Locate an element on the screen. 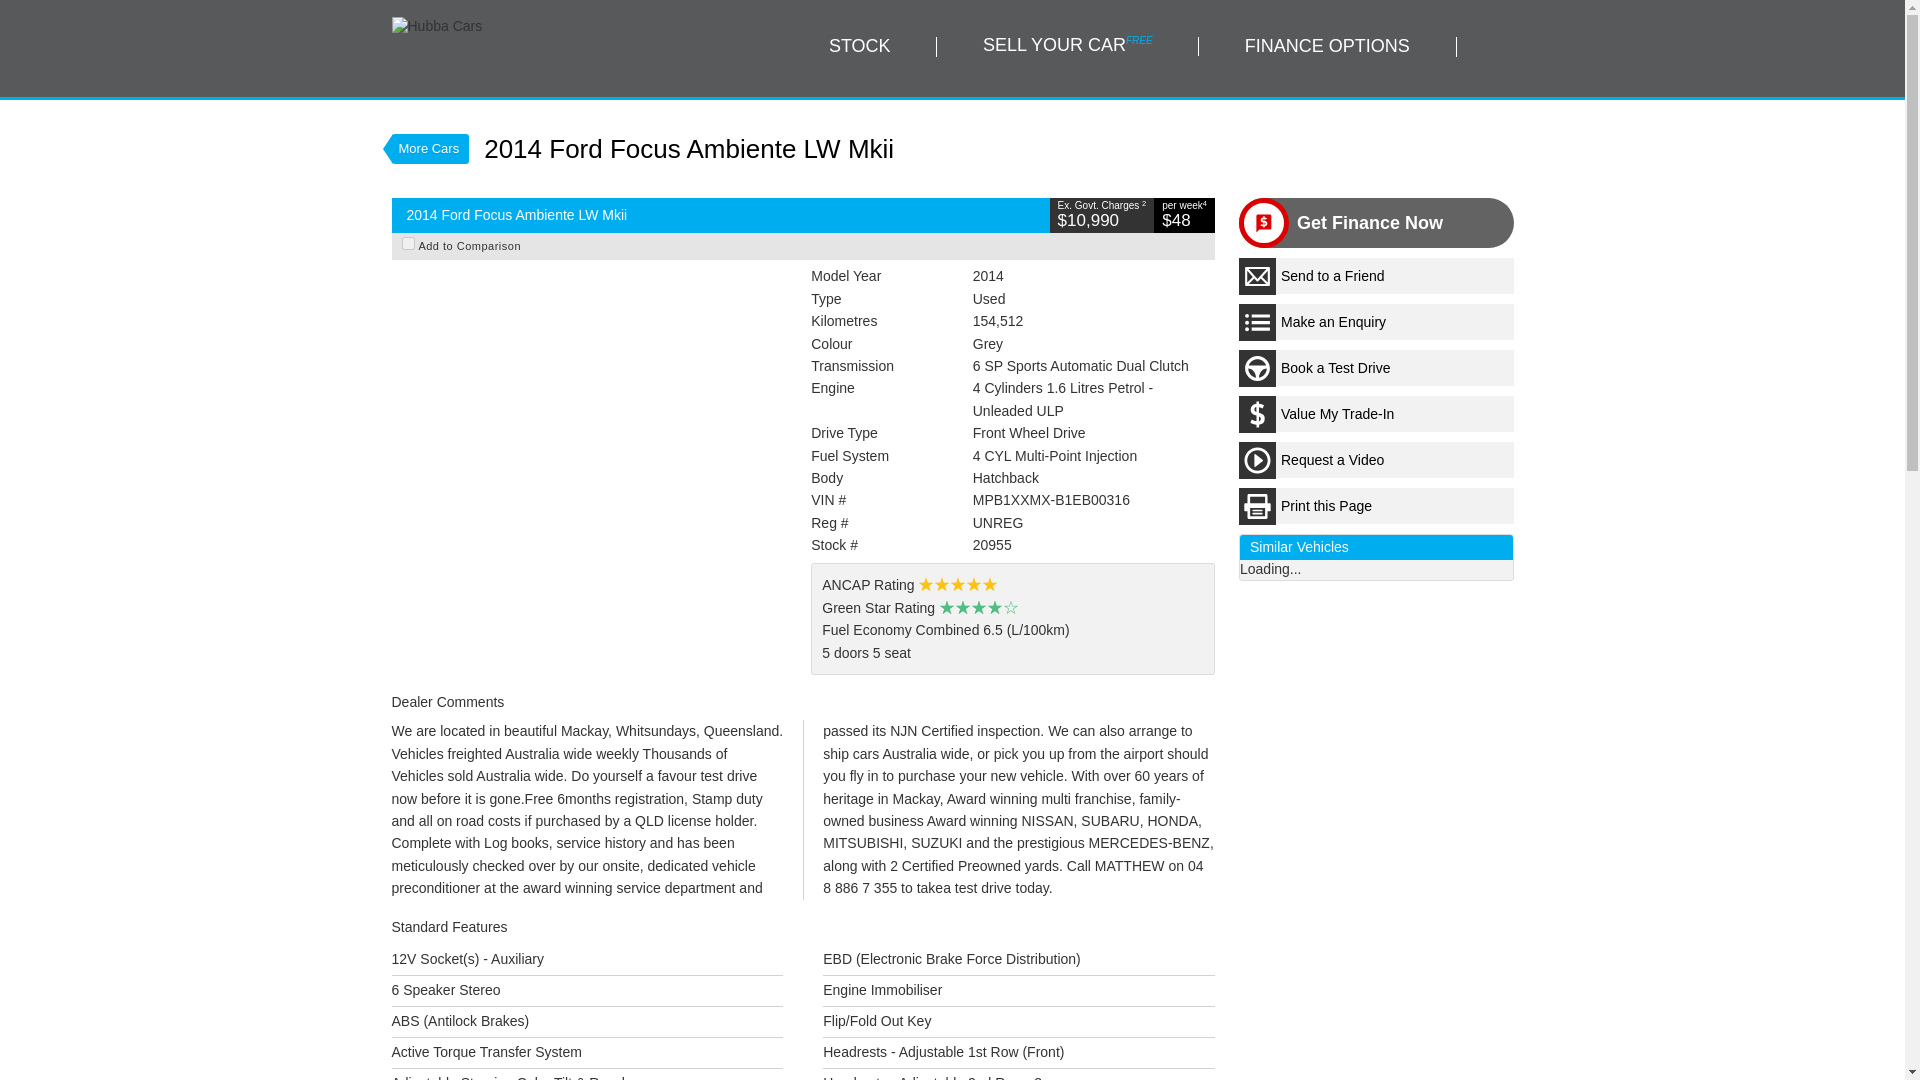  Sell Your Car is located at coordinates (1067, 46).